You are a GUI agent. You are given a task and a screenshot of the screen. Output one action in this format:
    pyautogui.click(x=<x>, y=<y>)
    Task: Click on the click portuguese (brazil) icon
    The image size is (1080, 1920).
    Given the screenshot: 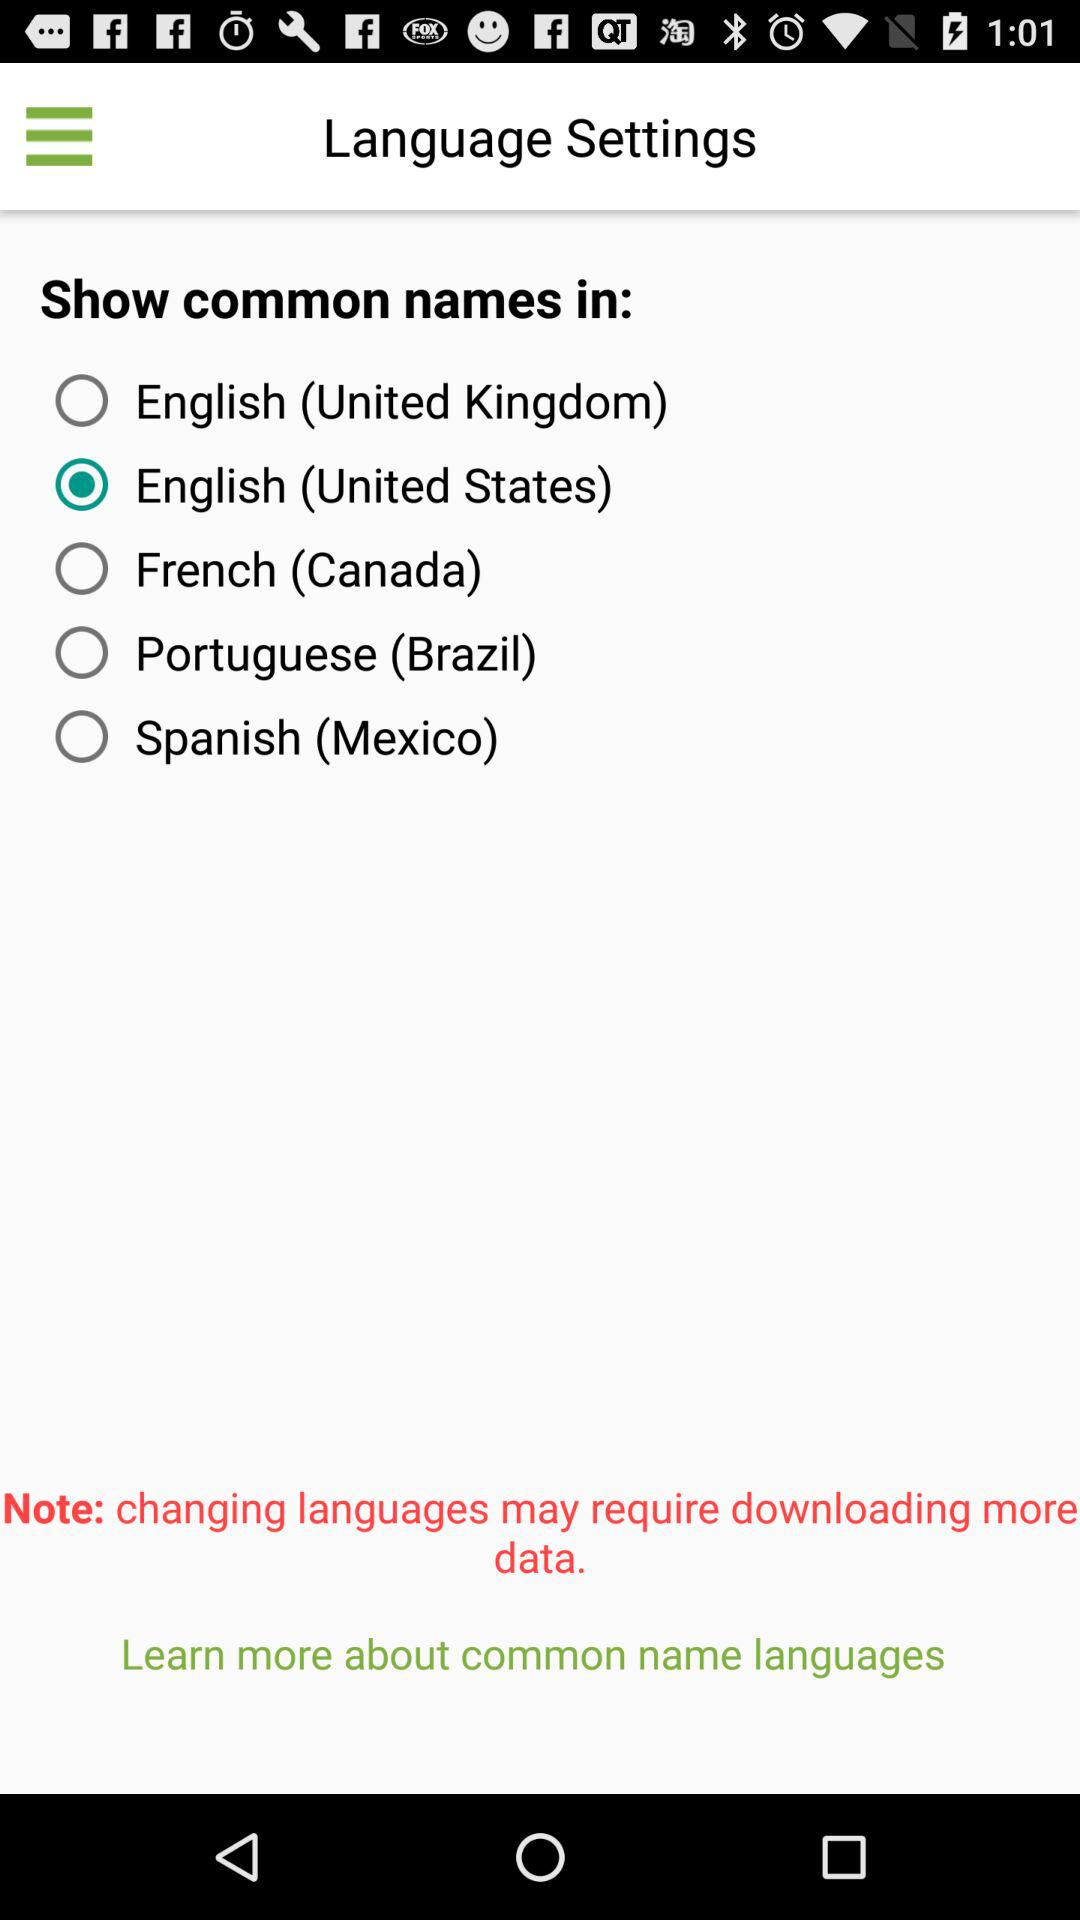 What is the action you would take?
    pyautogui.click(x=292, y=652)
    